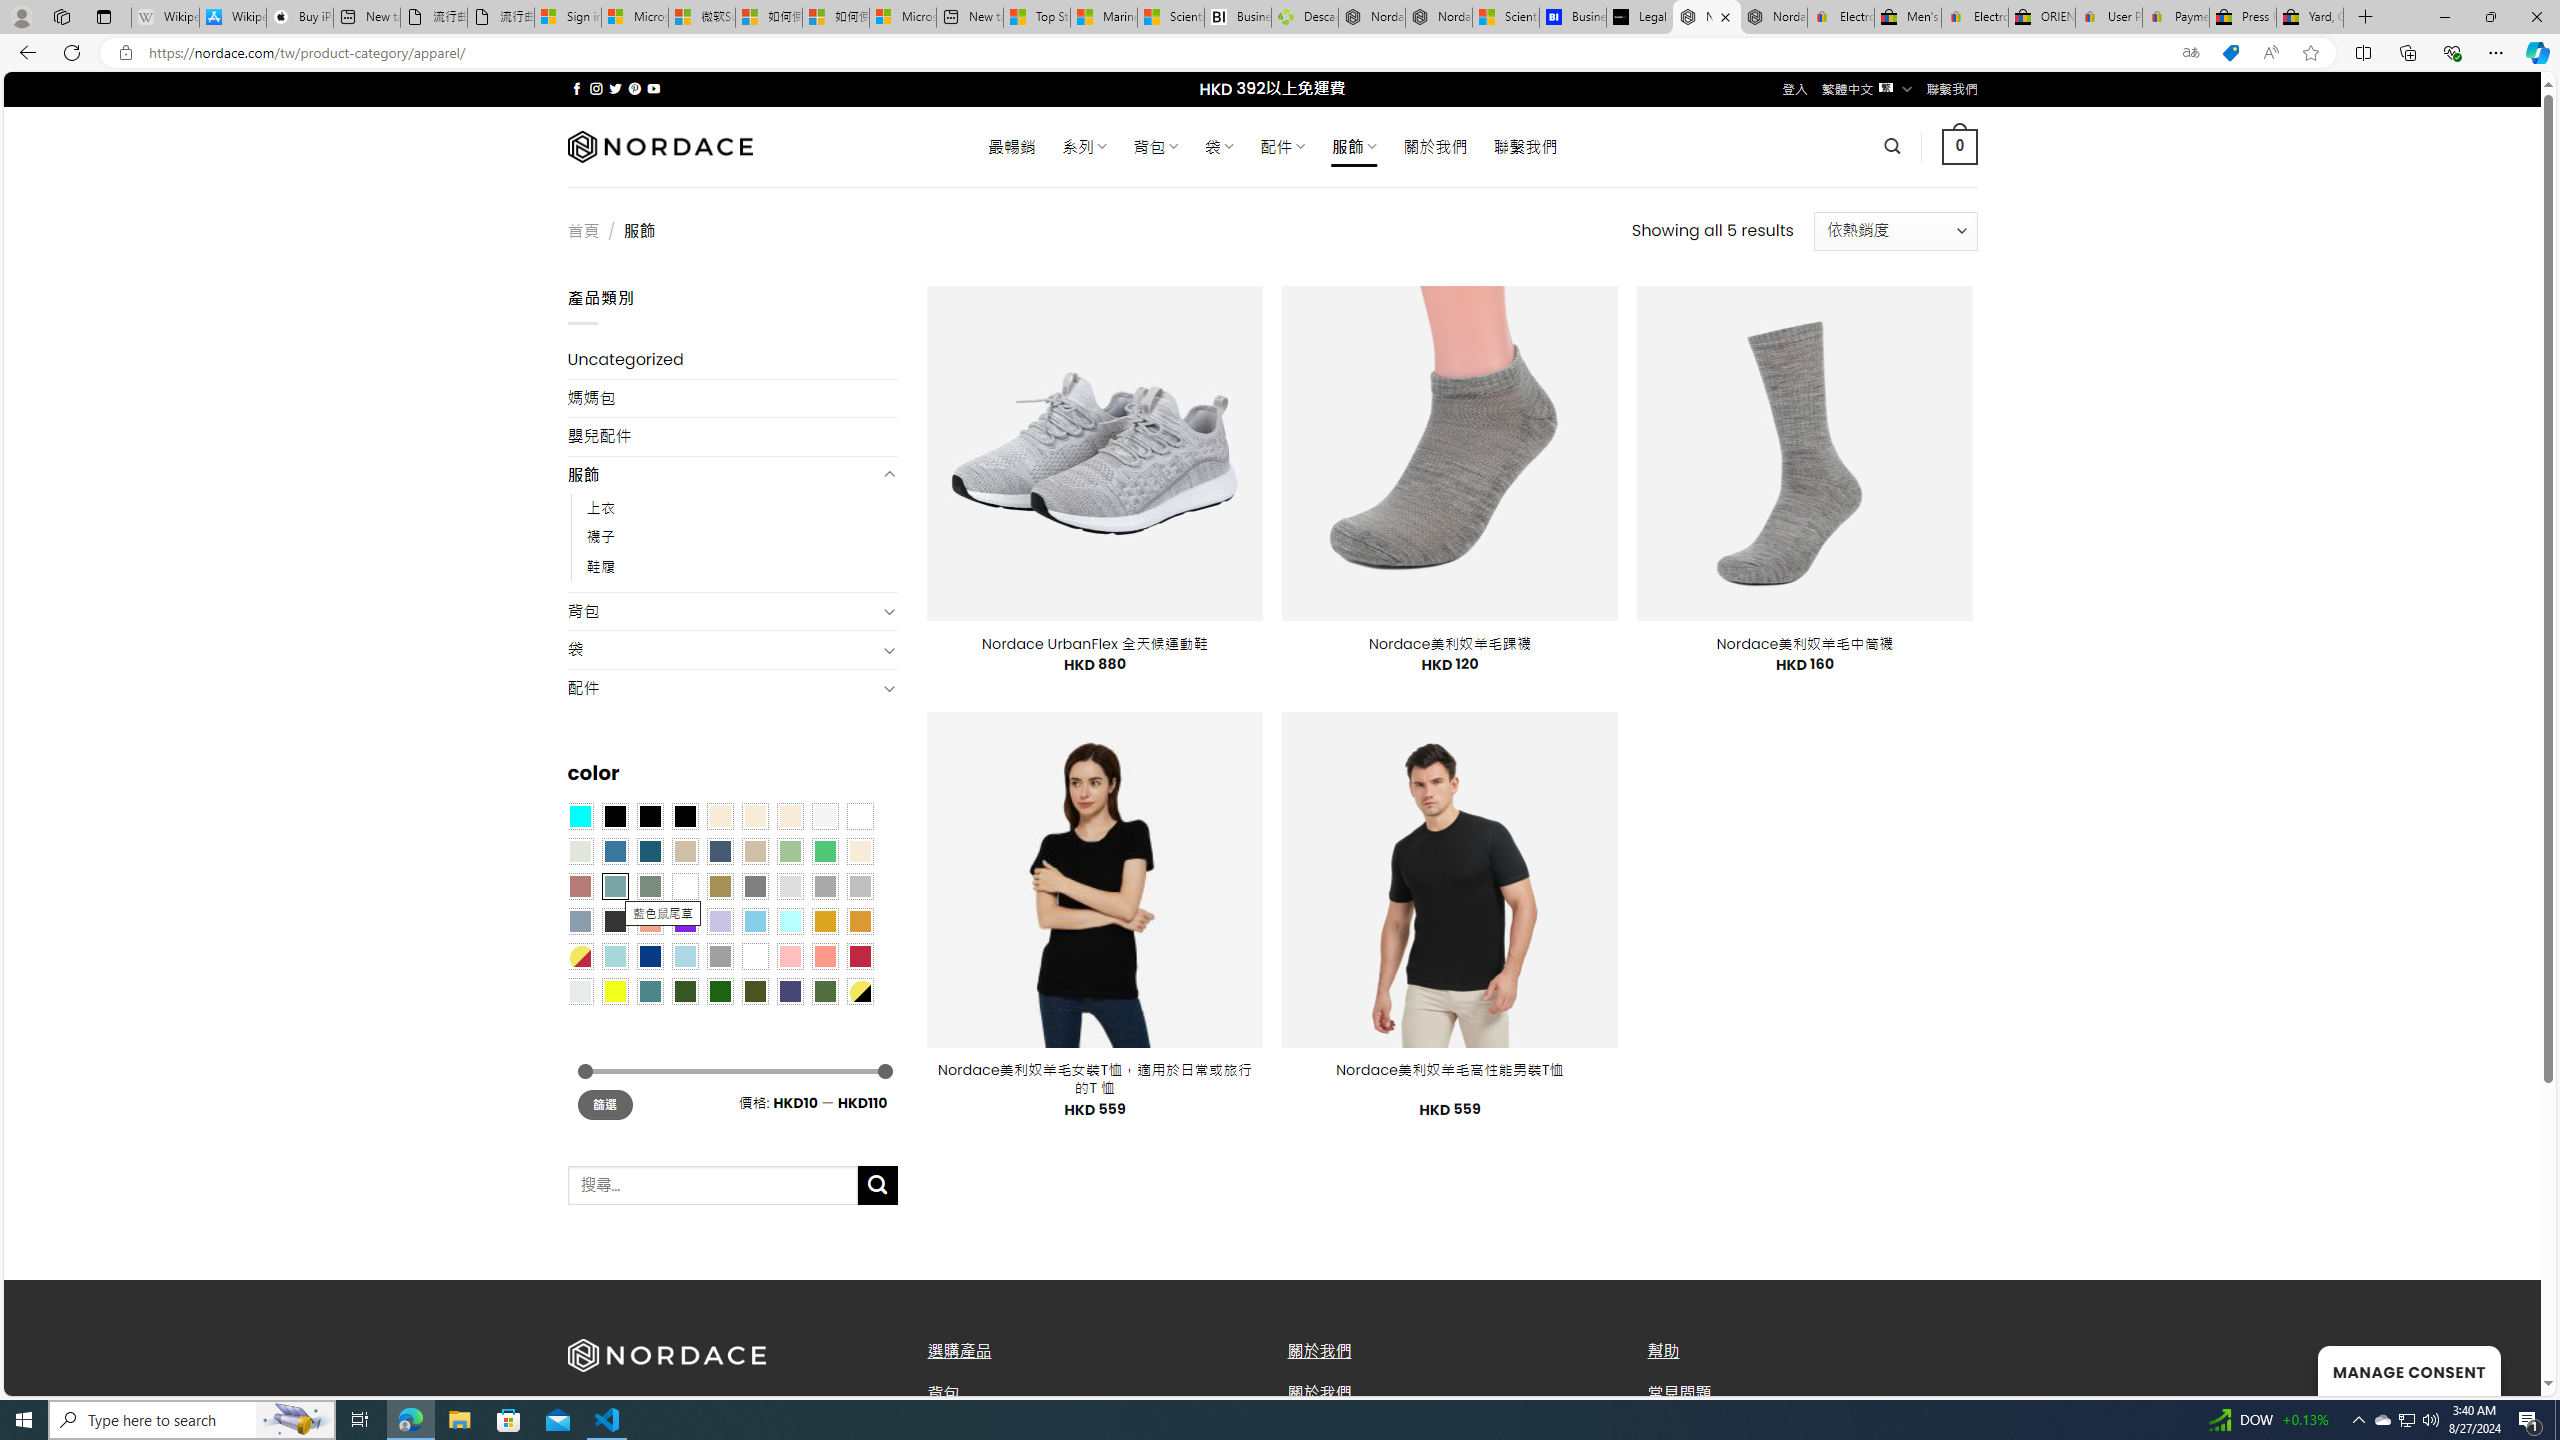  I want to click on   0  , so click(1960, 146).